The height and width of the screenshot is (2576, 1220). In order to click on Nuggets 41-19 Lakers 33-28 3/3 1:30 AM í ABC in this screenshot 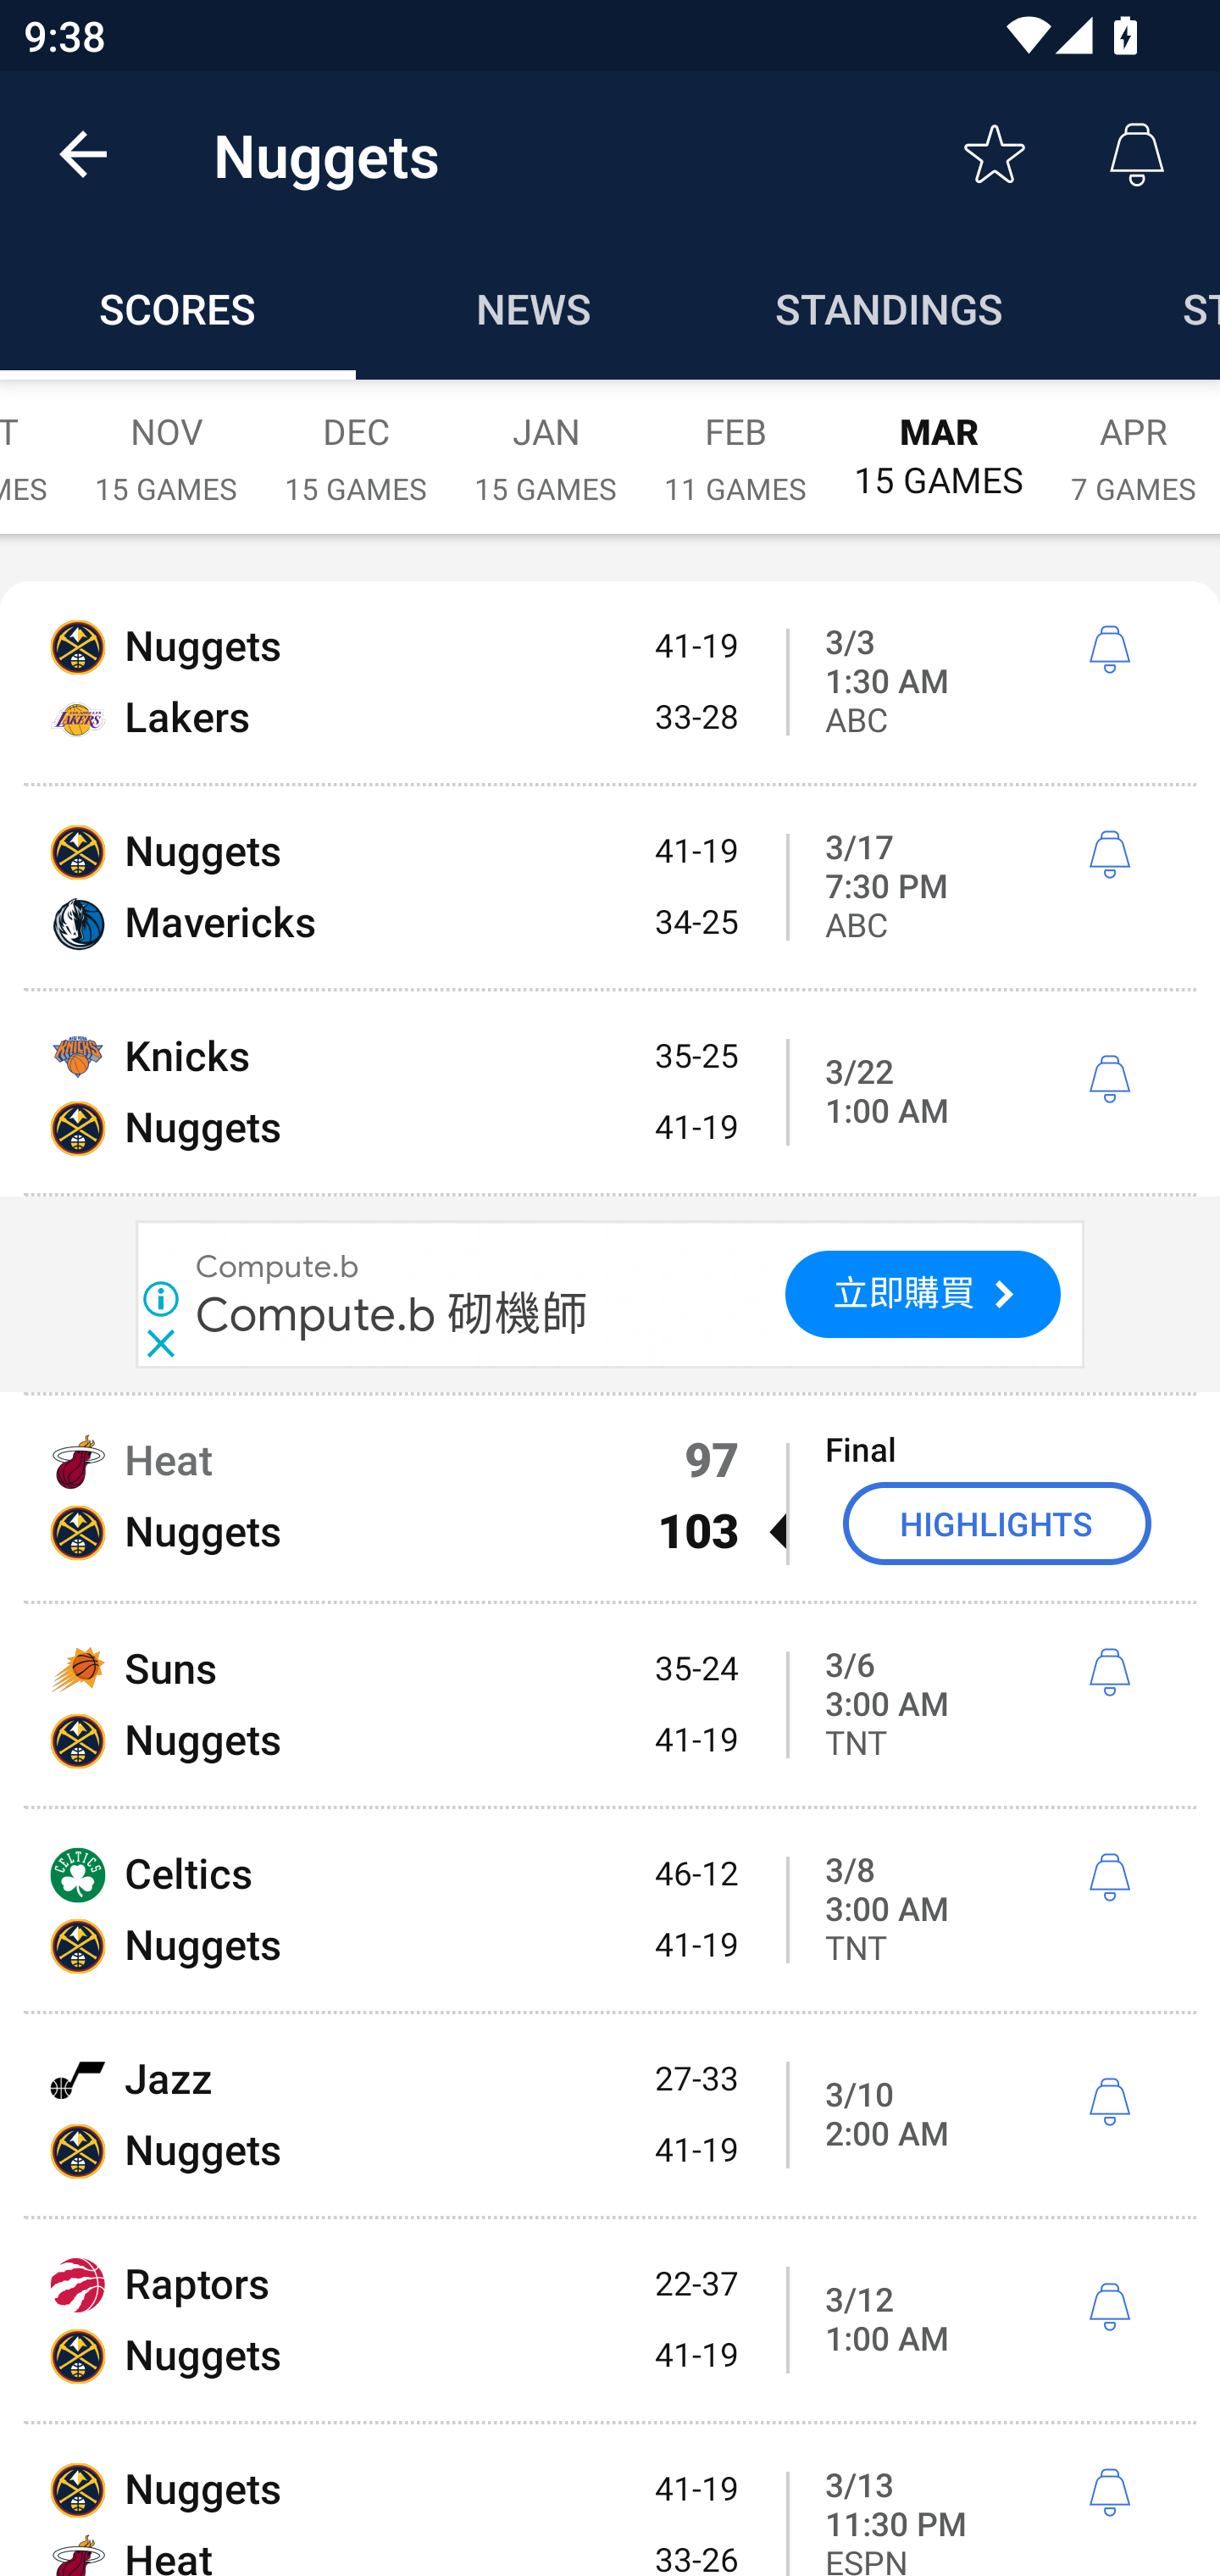, I will do `click(610, 683)`.